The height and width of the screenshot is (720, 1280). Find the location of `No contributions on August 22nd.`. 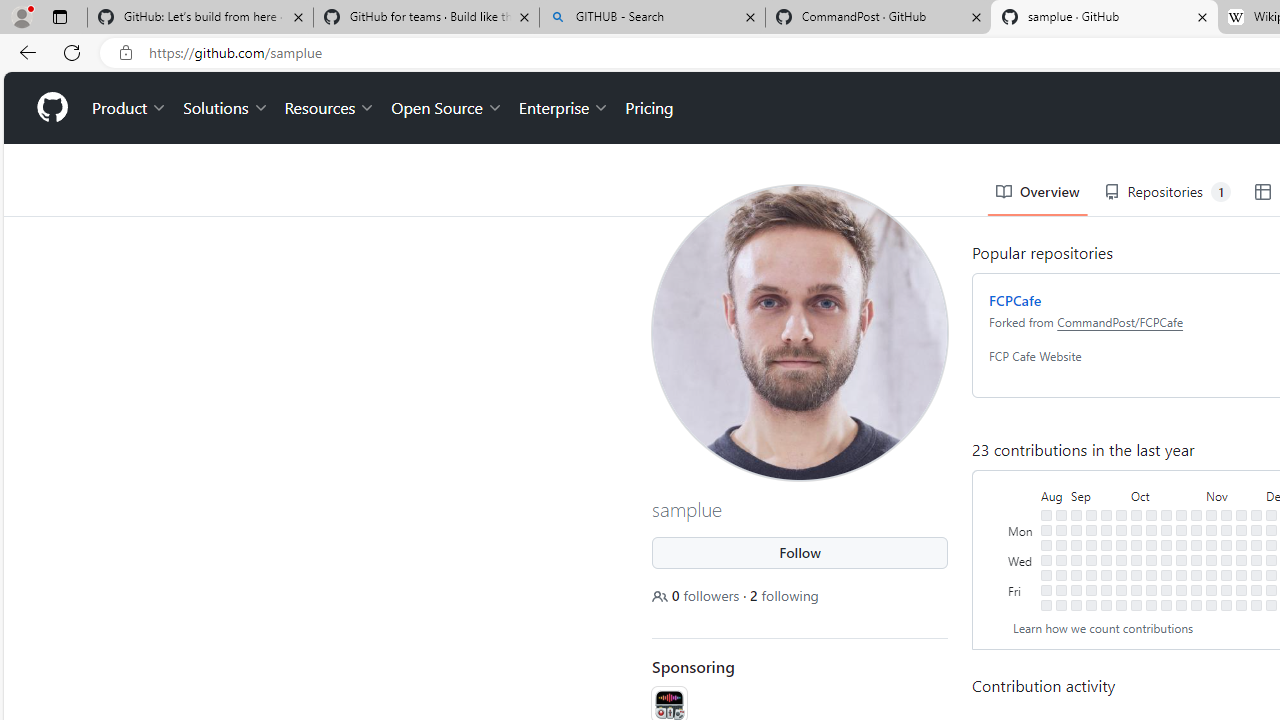

No contributions on August 22nd. is located at coordinates (1046, 544).